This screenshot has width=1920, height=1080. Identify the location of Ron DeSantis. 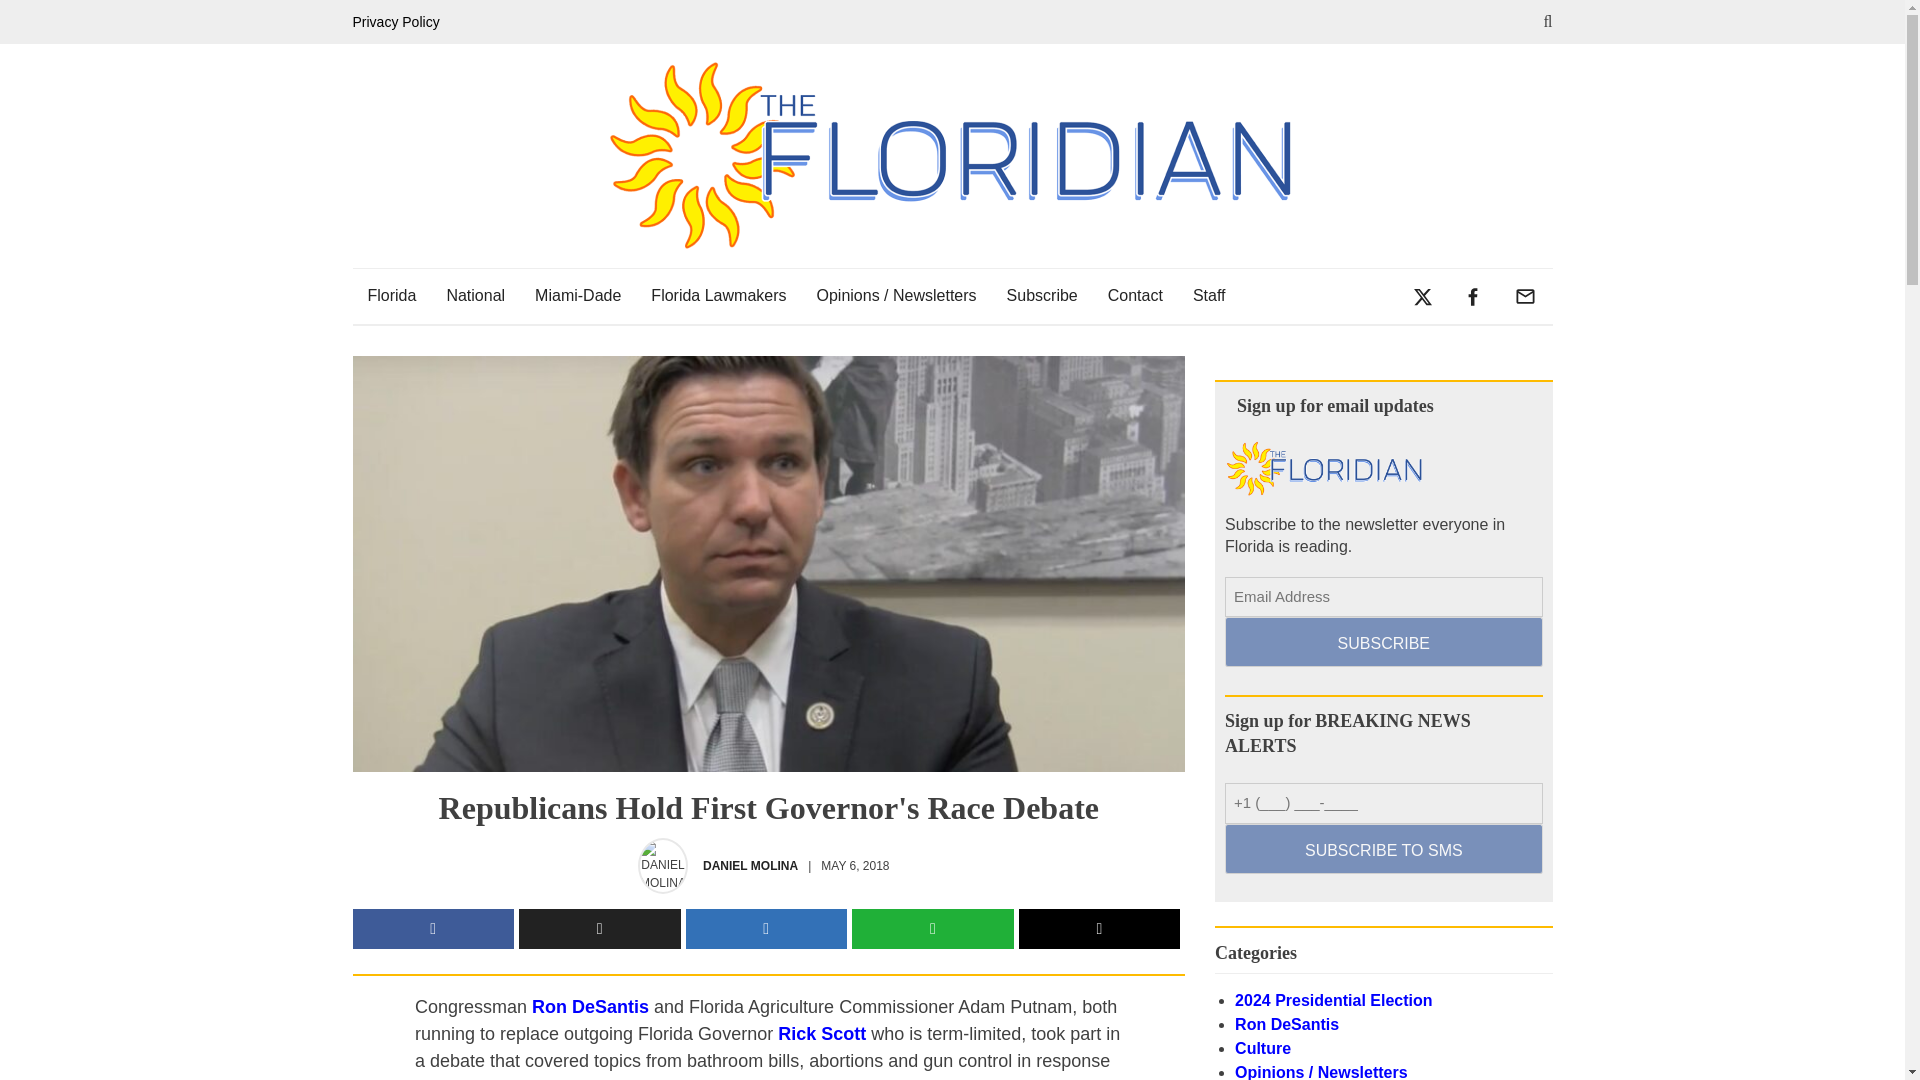
(590, 1006).